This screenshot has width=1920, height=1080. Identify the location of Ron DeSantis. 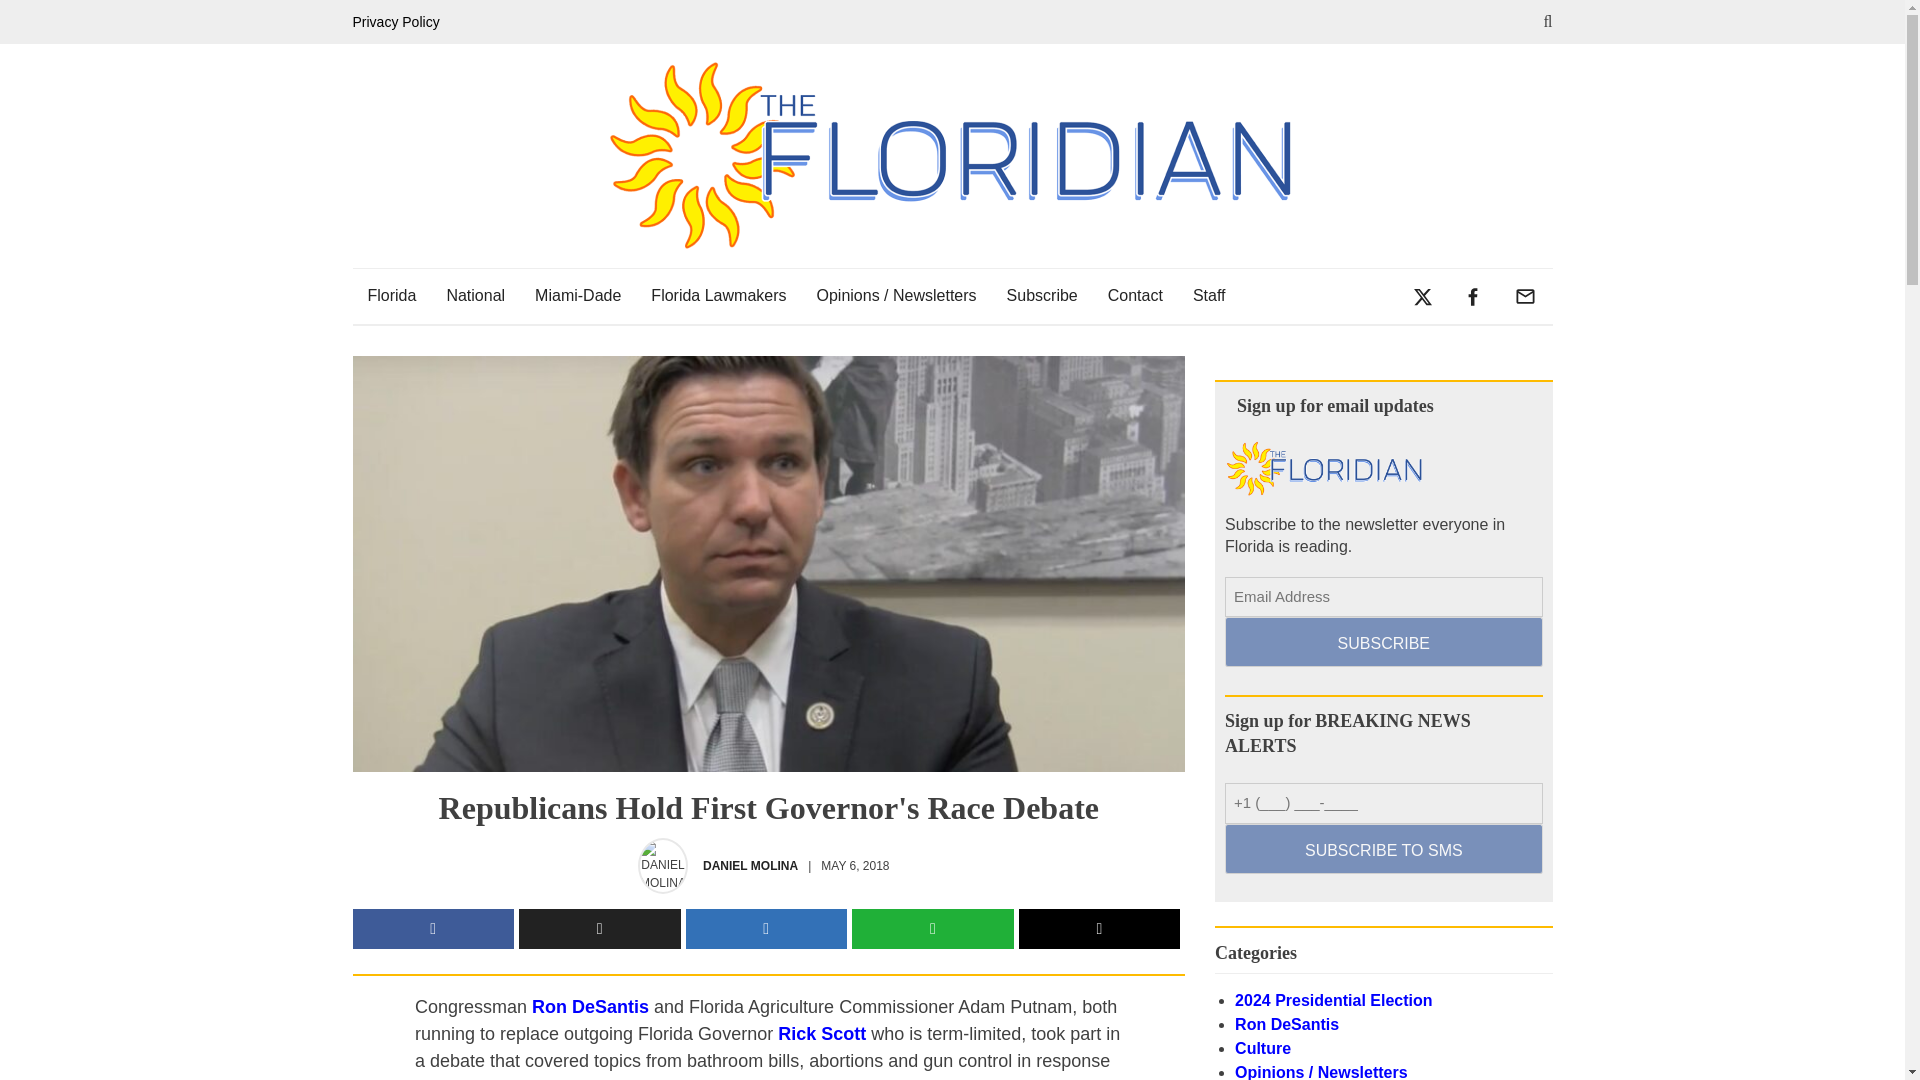
(590, 1006).